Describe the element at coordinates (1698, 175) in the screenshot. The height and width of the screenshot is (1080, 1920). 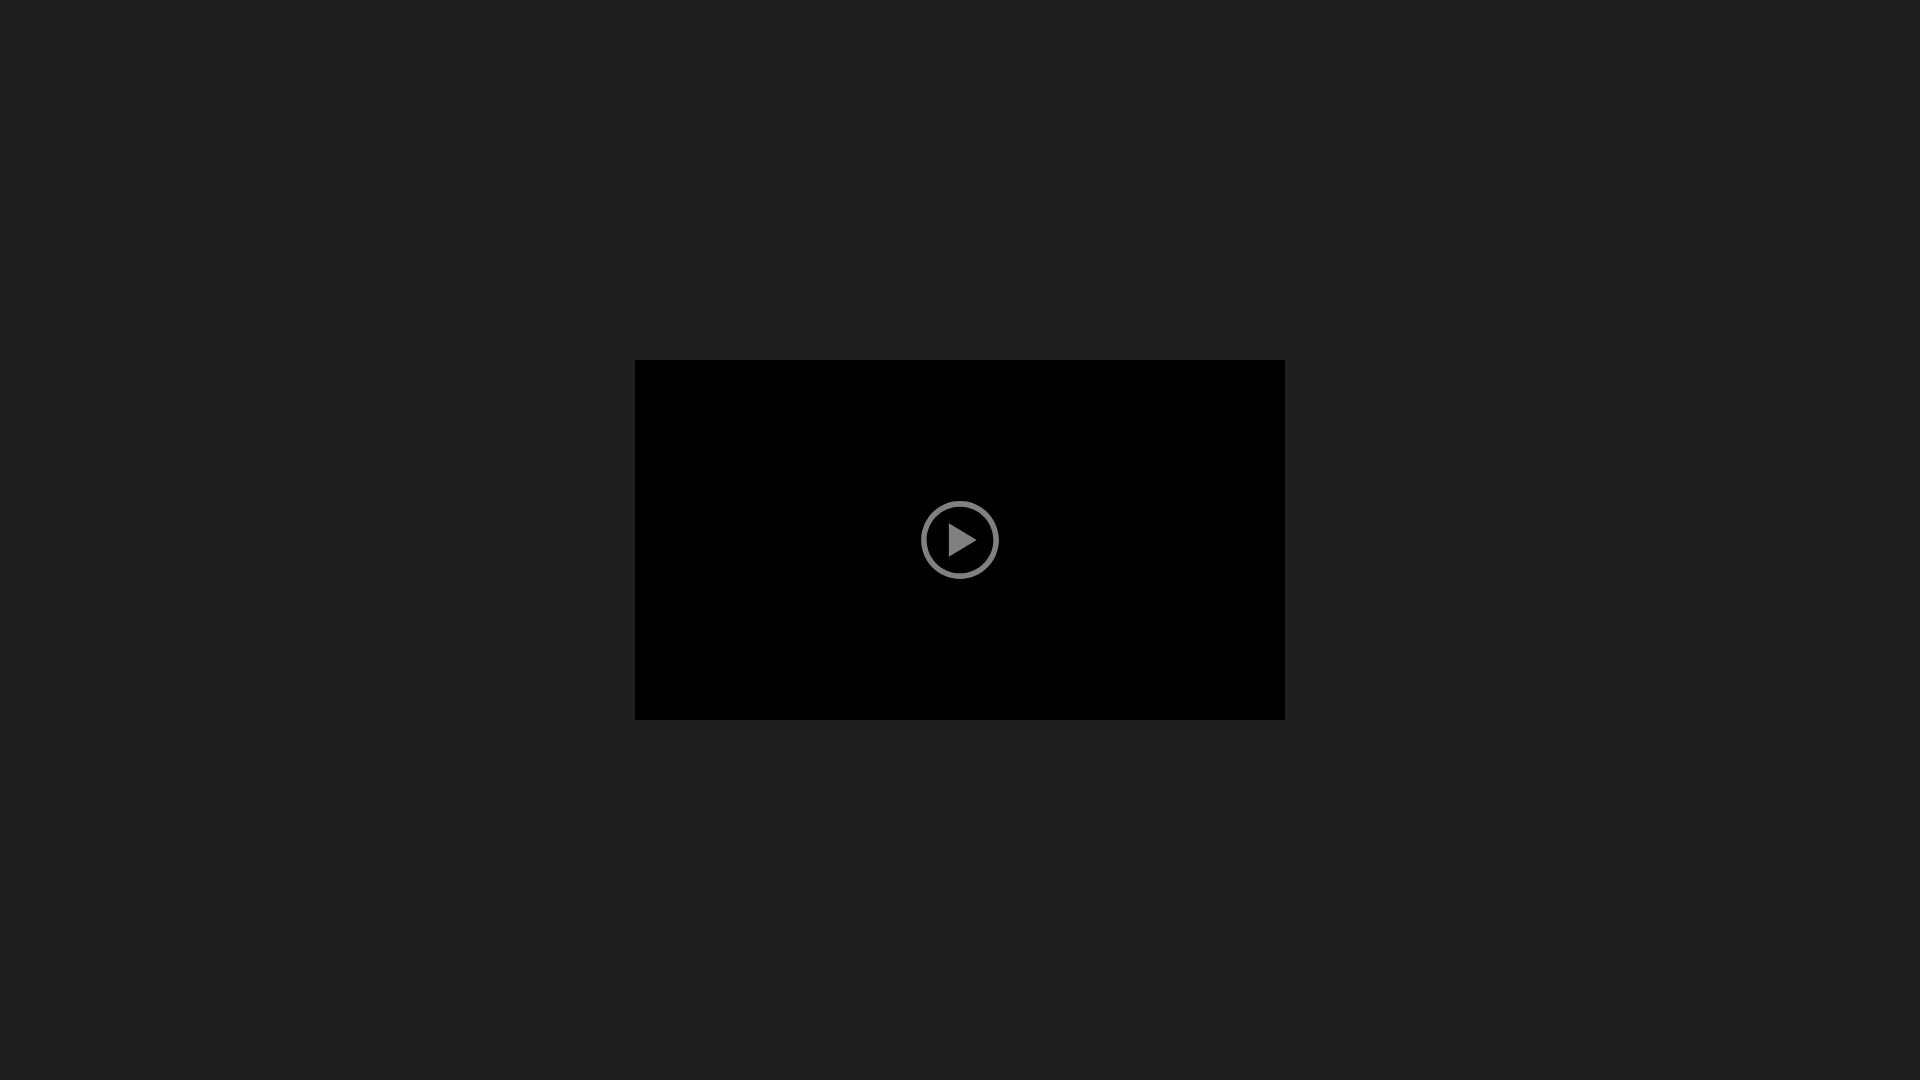
I see `Slideshow` at that location.